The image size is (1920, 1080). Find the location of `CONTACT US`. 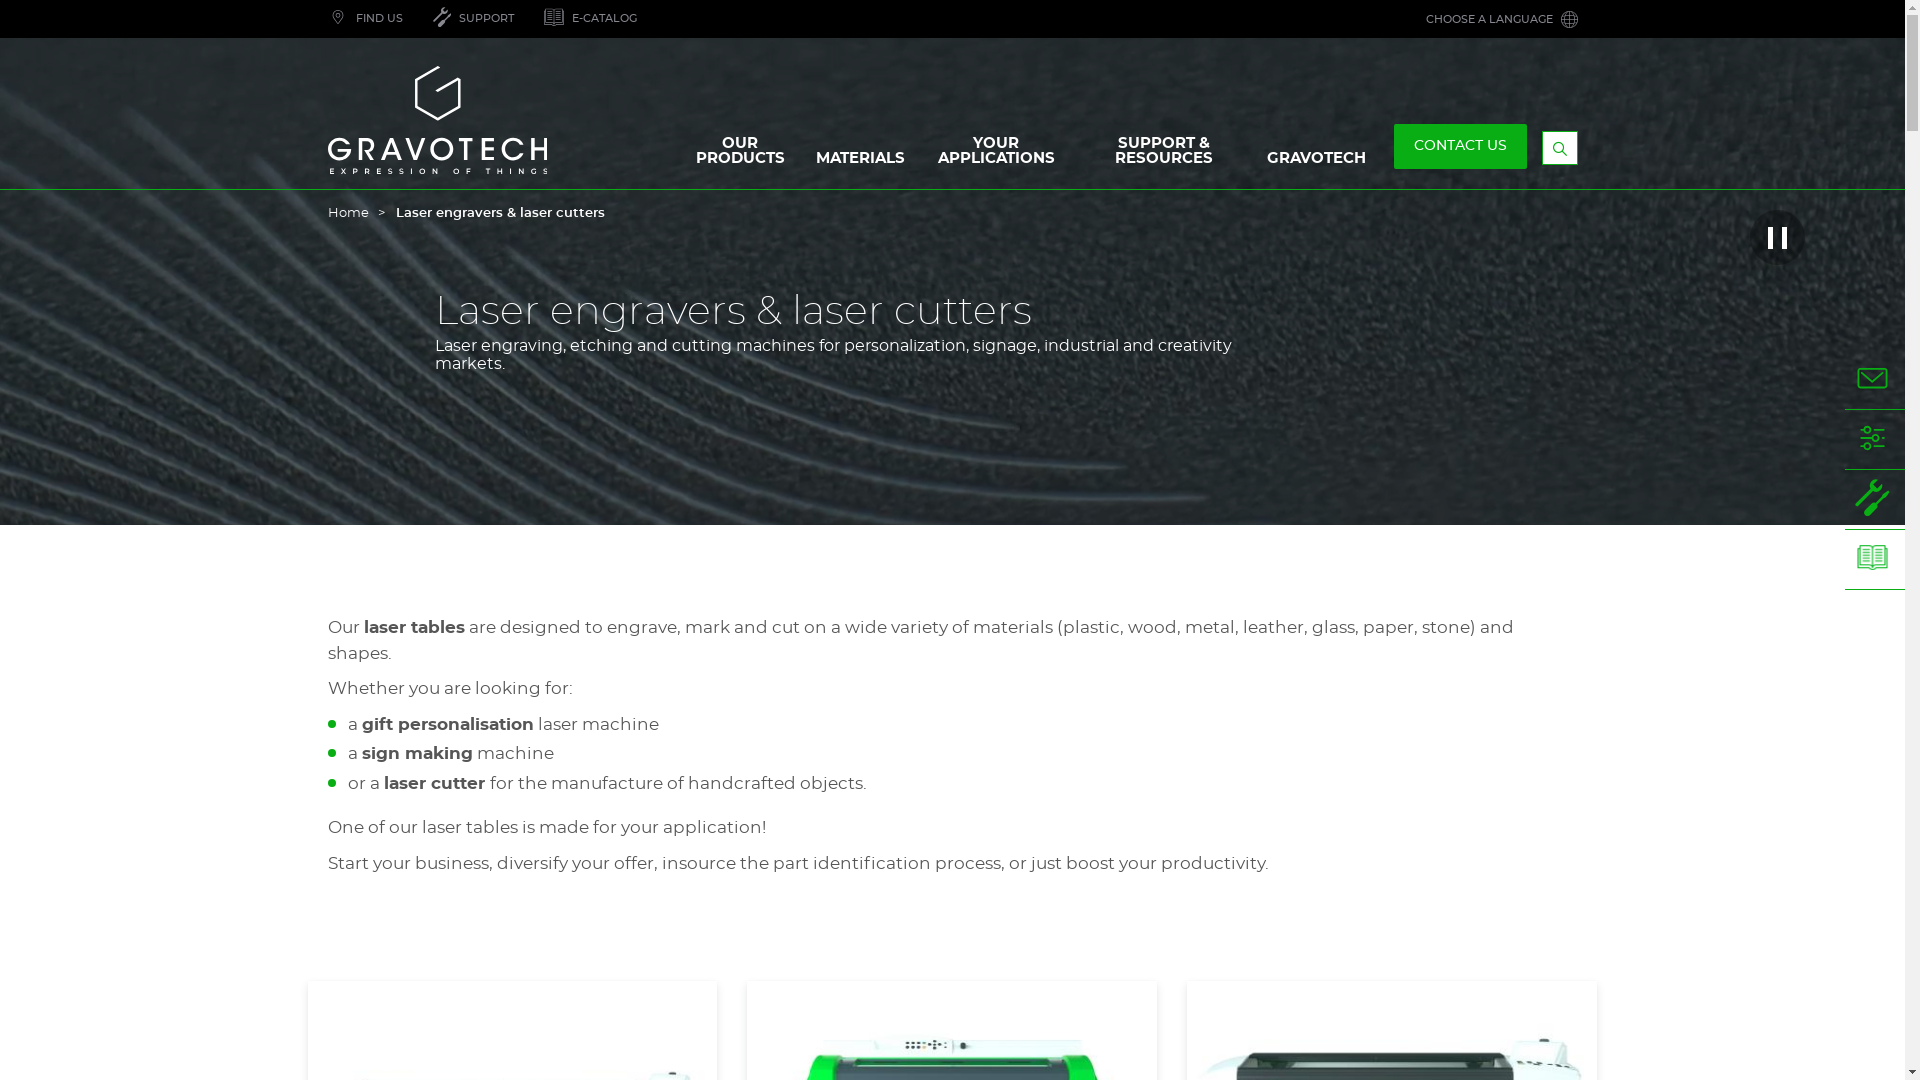

CONTACT US is located at coordinates (1460, 146).